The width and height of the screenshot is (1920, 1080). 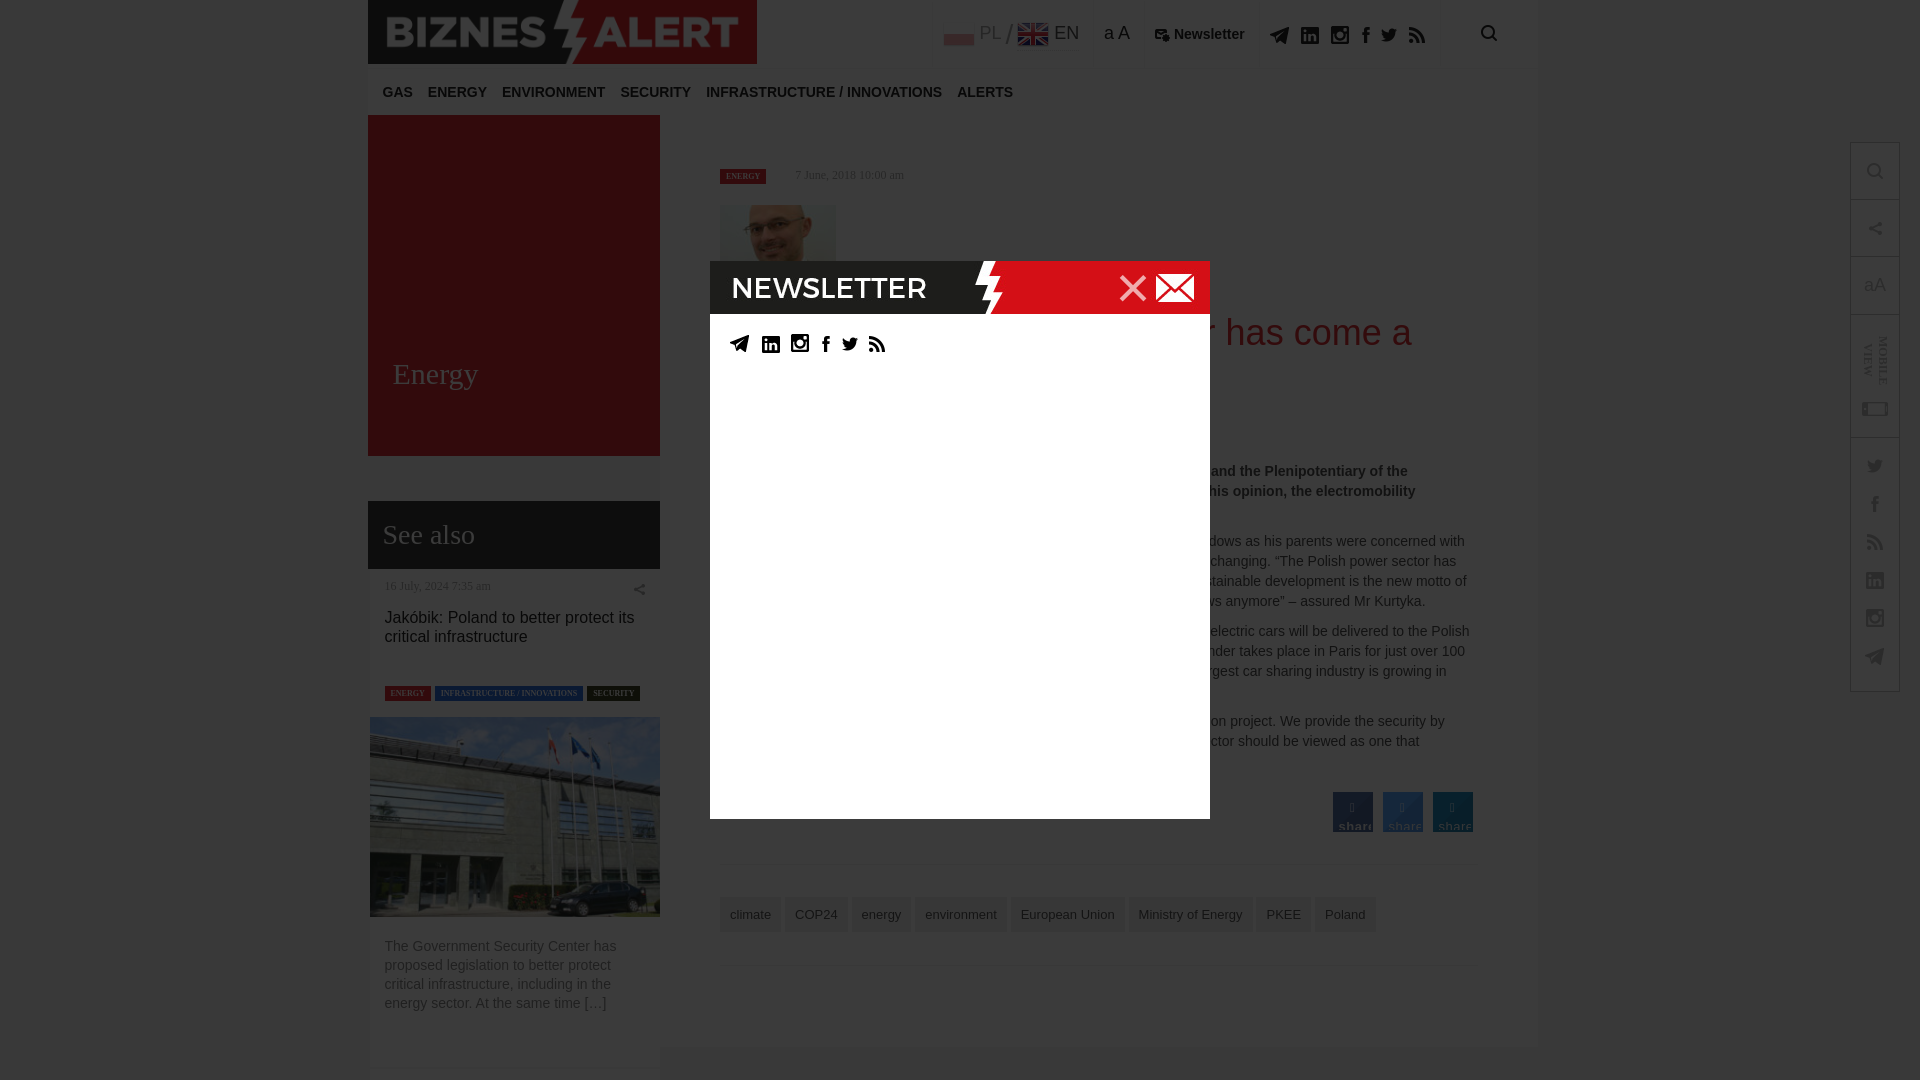 What do you see at coordinates (397, 92) in the screenshot?
I see `GAS` at bounding box center [397, 92].